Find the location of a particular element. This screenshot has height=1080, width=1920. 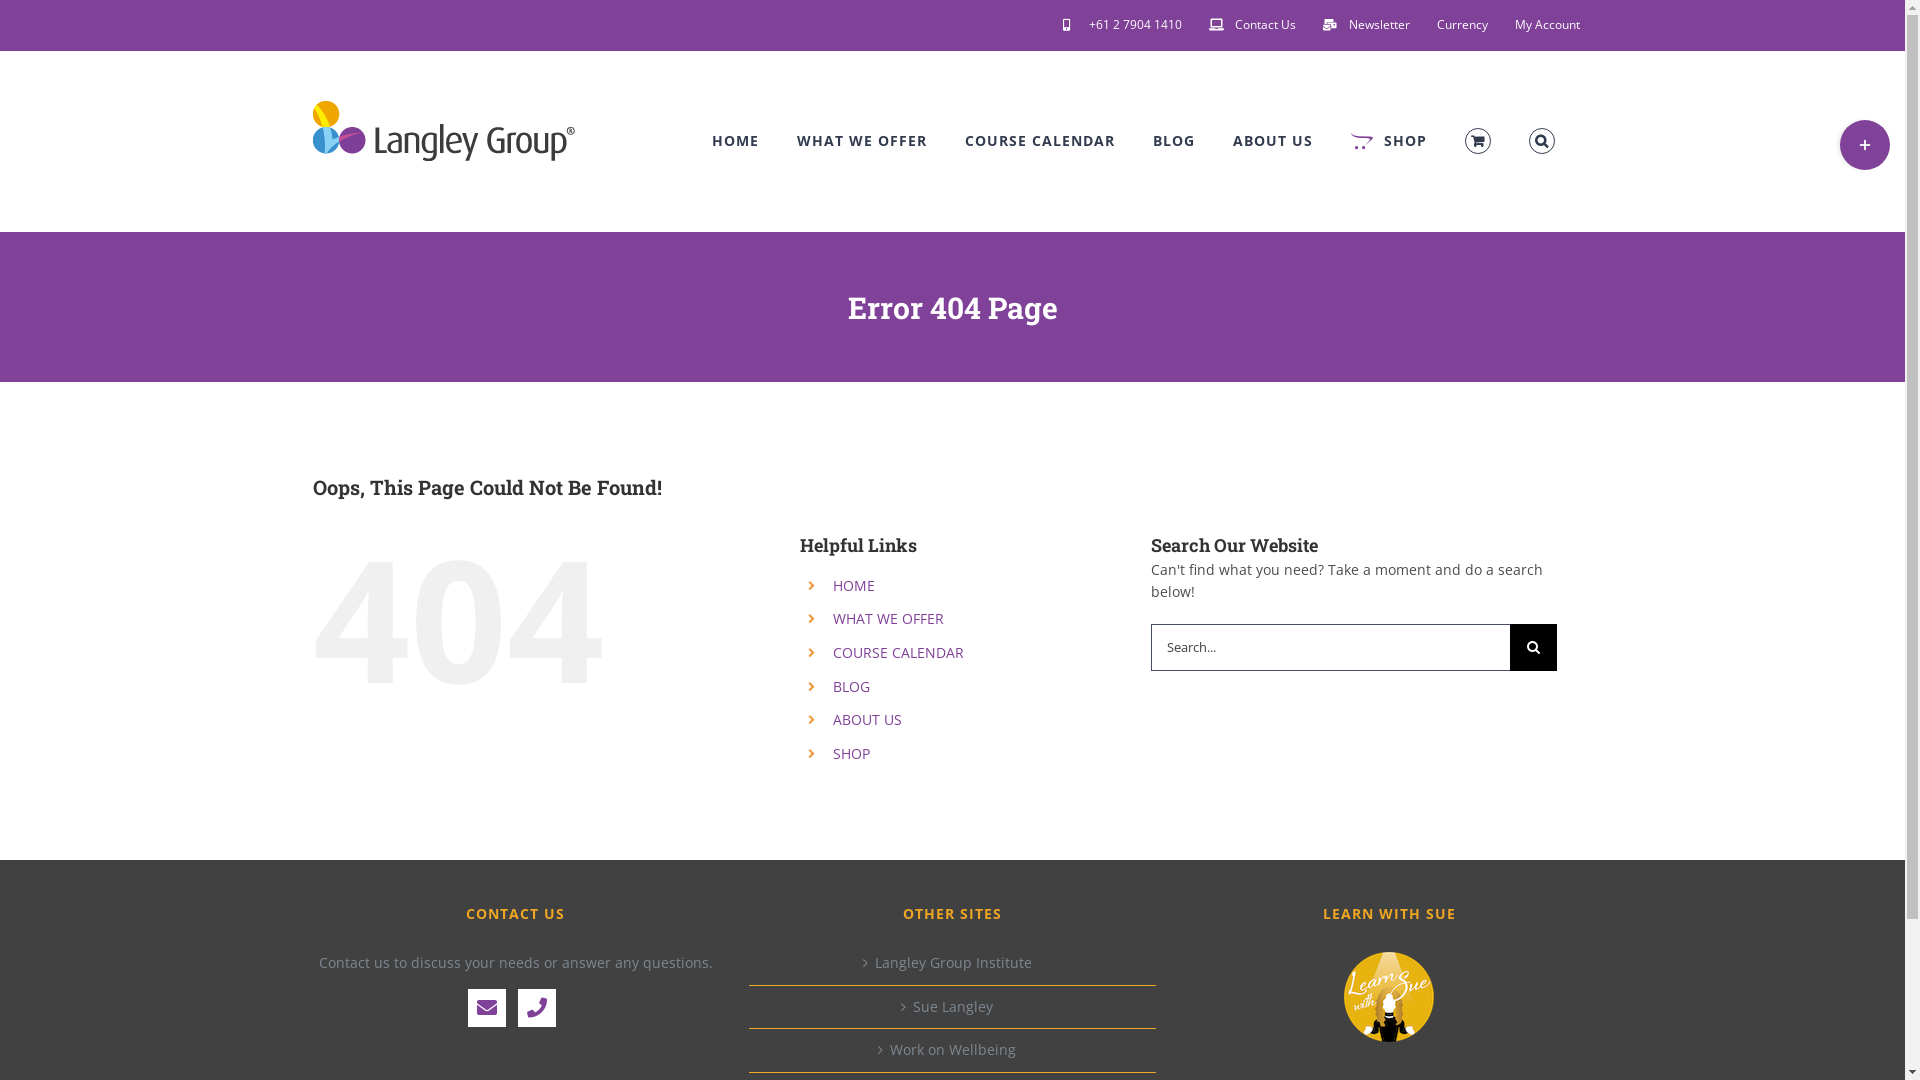

HOME is located at coordinates (736, 141).